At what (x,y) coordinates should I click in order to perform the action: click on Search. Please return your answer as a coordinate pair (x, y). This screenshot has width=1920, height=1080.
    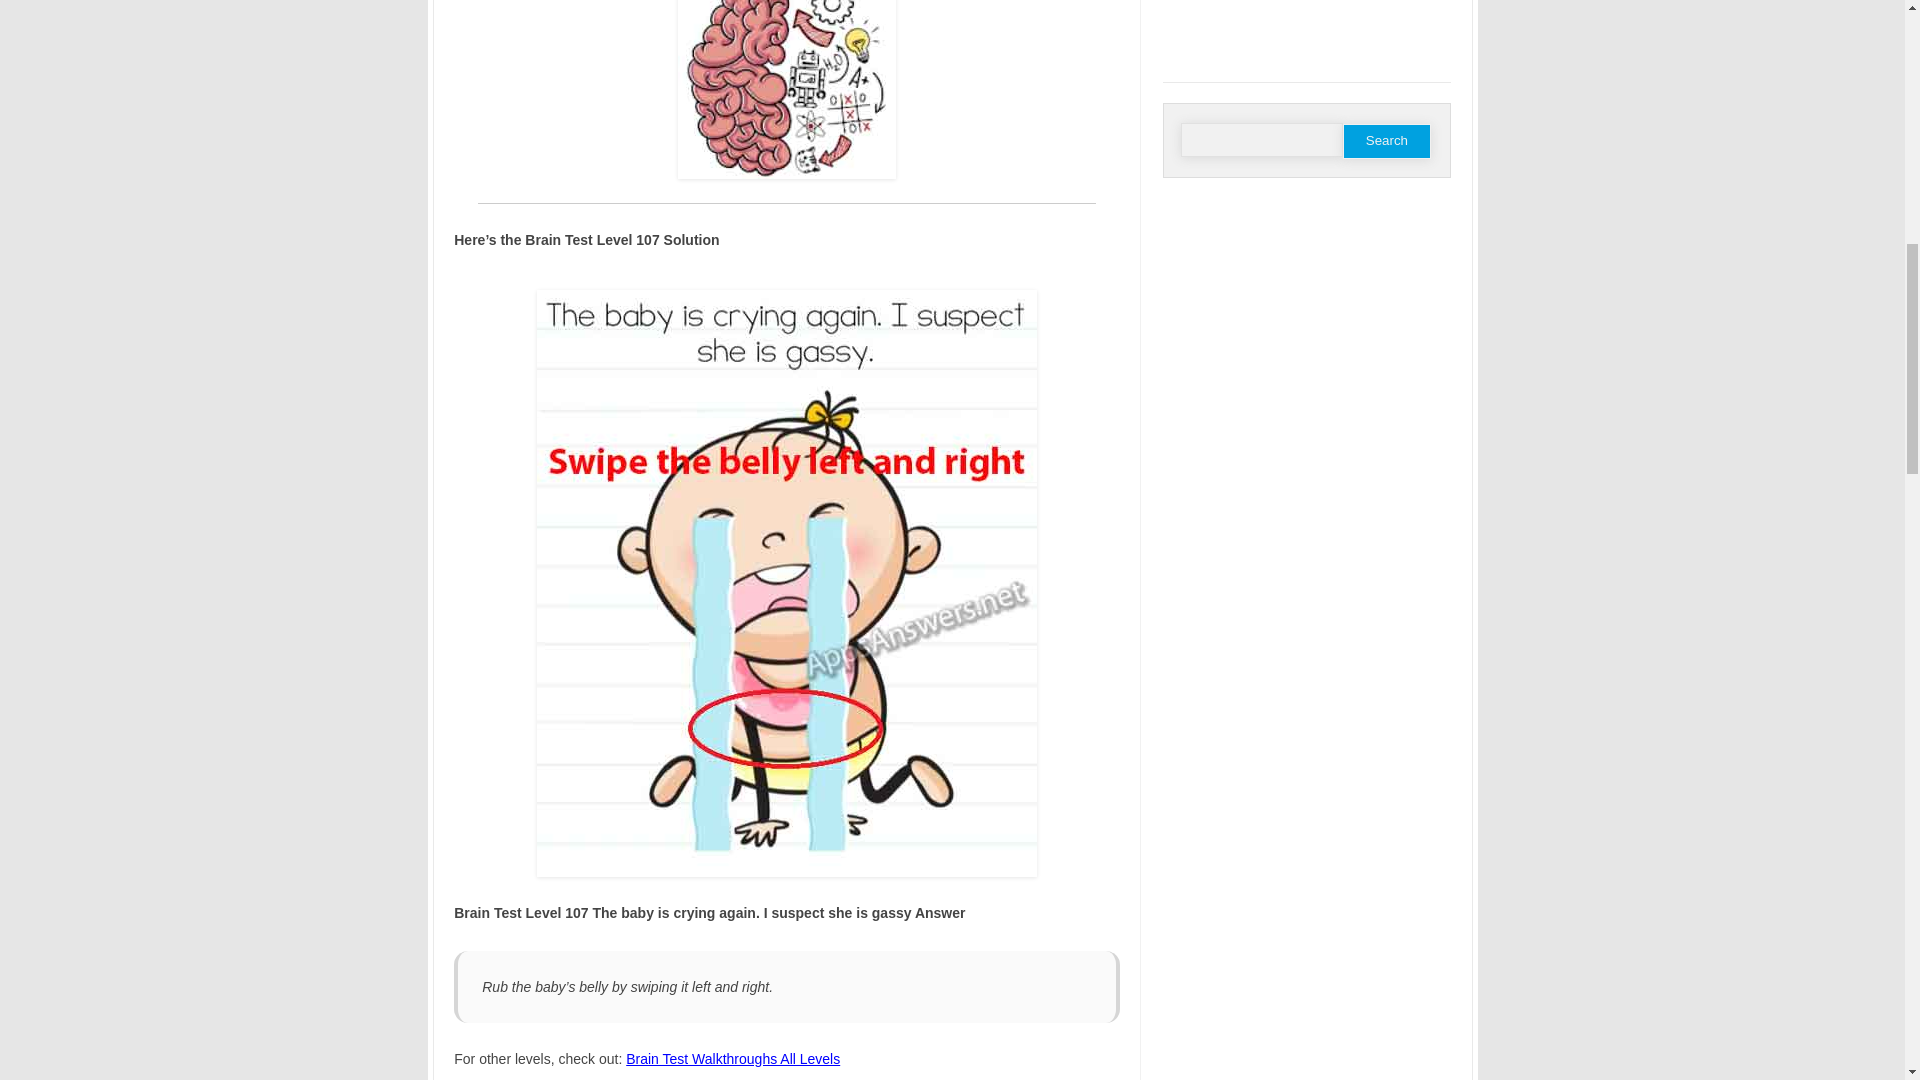
    Looking at the image, I should click on (1386, 141).